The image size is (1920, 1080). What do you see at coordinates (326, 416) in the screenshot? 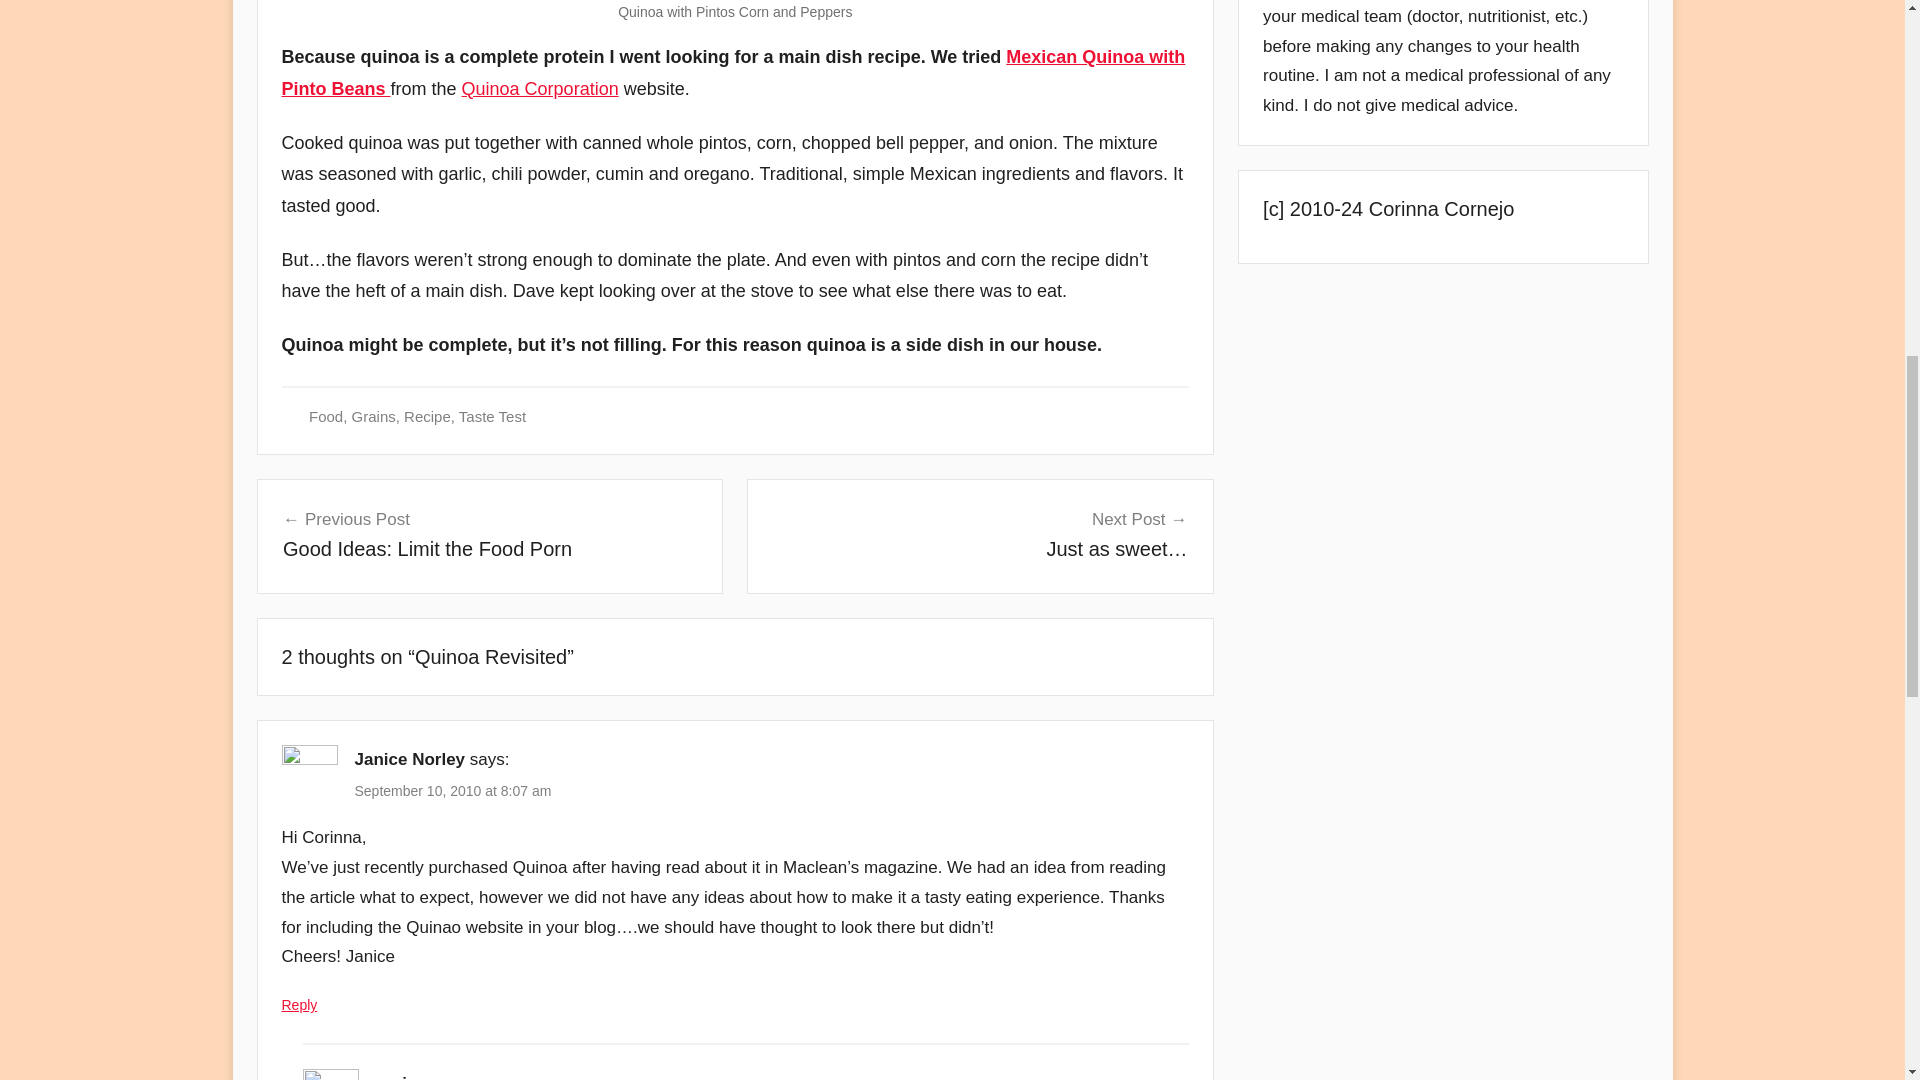
I see `Food` at bounding box center [326, 416].